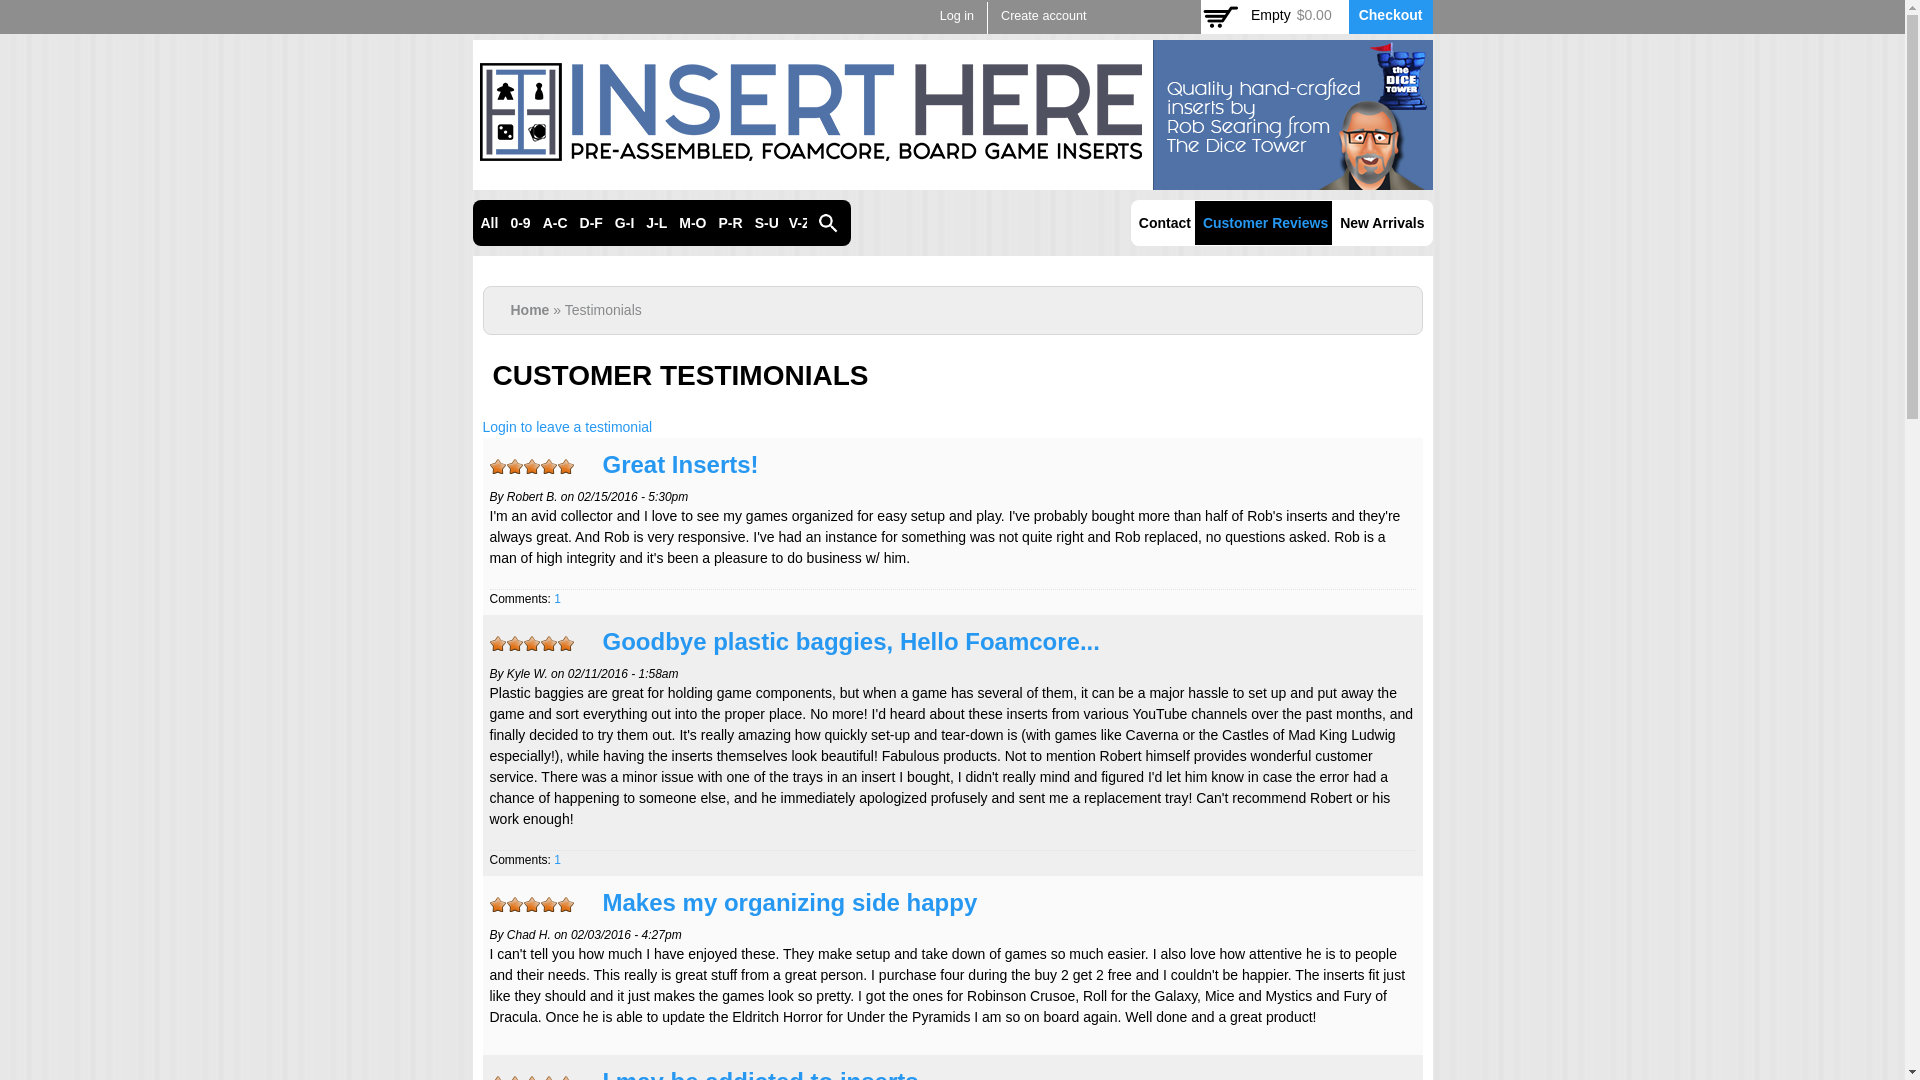 This screenshot has height=1080, width=1920. Describe the element at coordinates (912, 2) in the screenshot. I see `Skip to main content` at that location.